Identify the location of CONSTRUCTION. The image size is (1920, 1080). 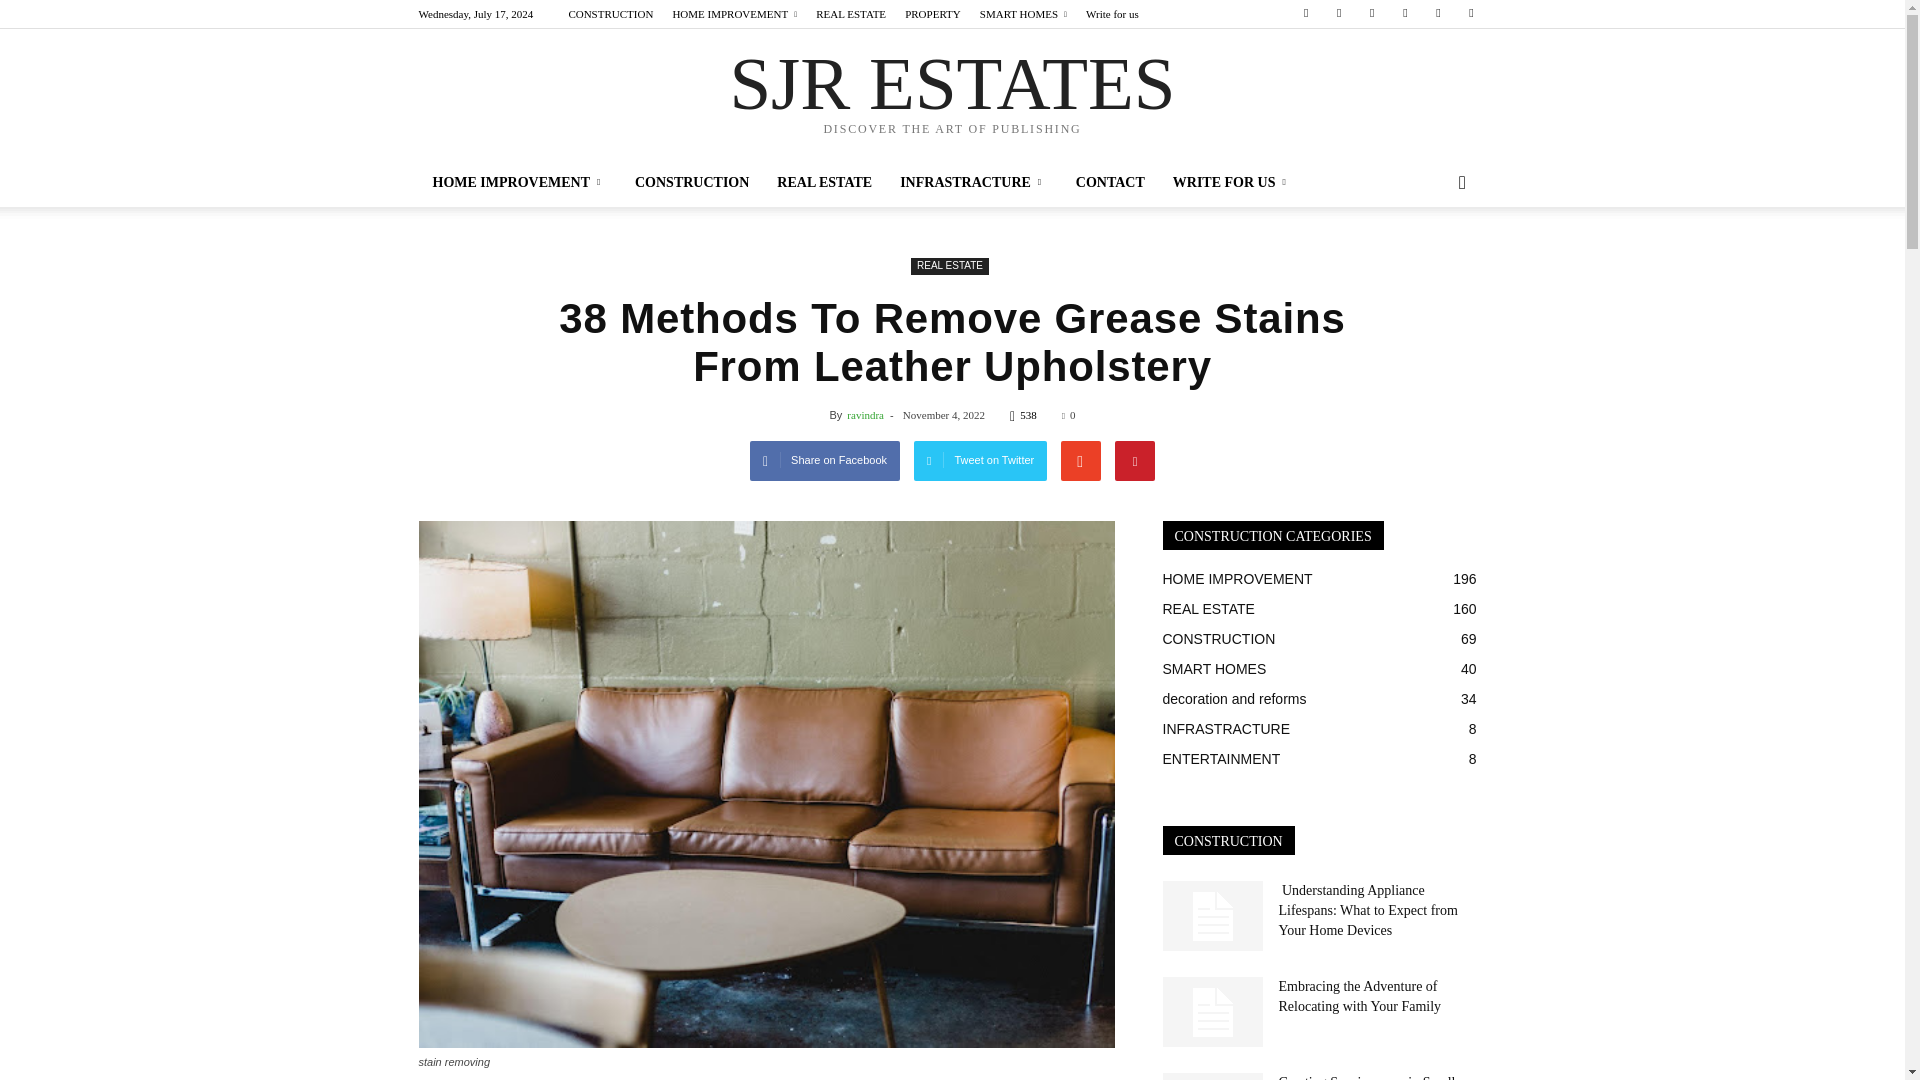
(691, 182).